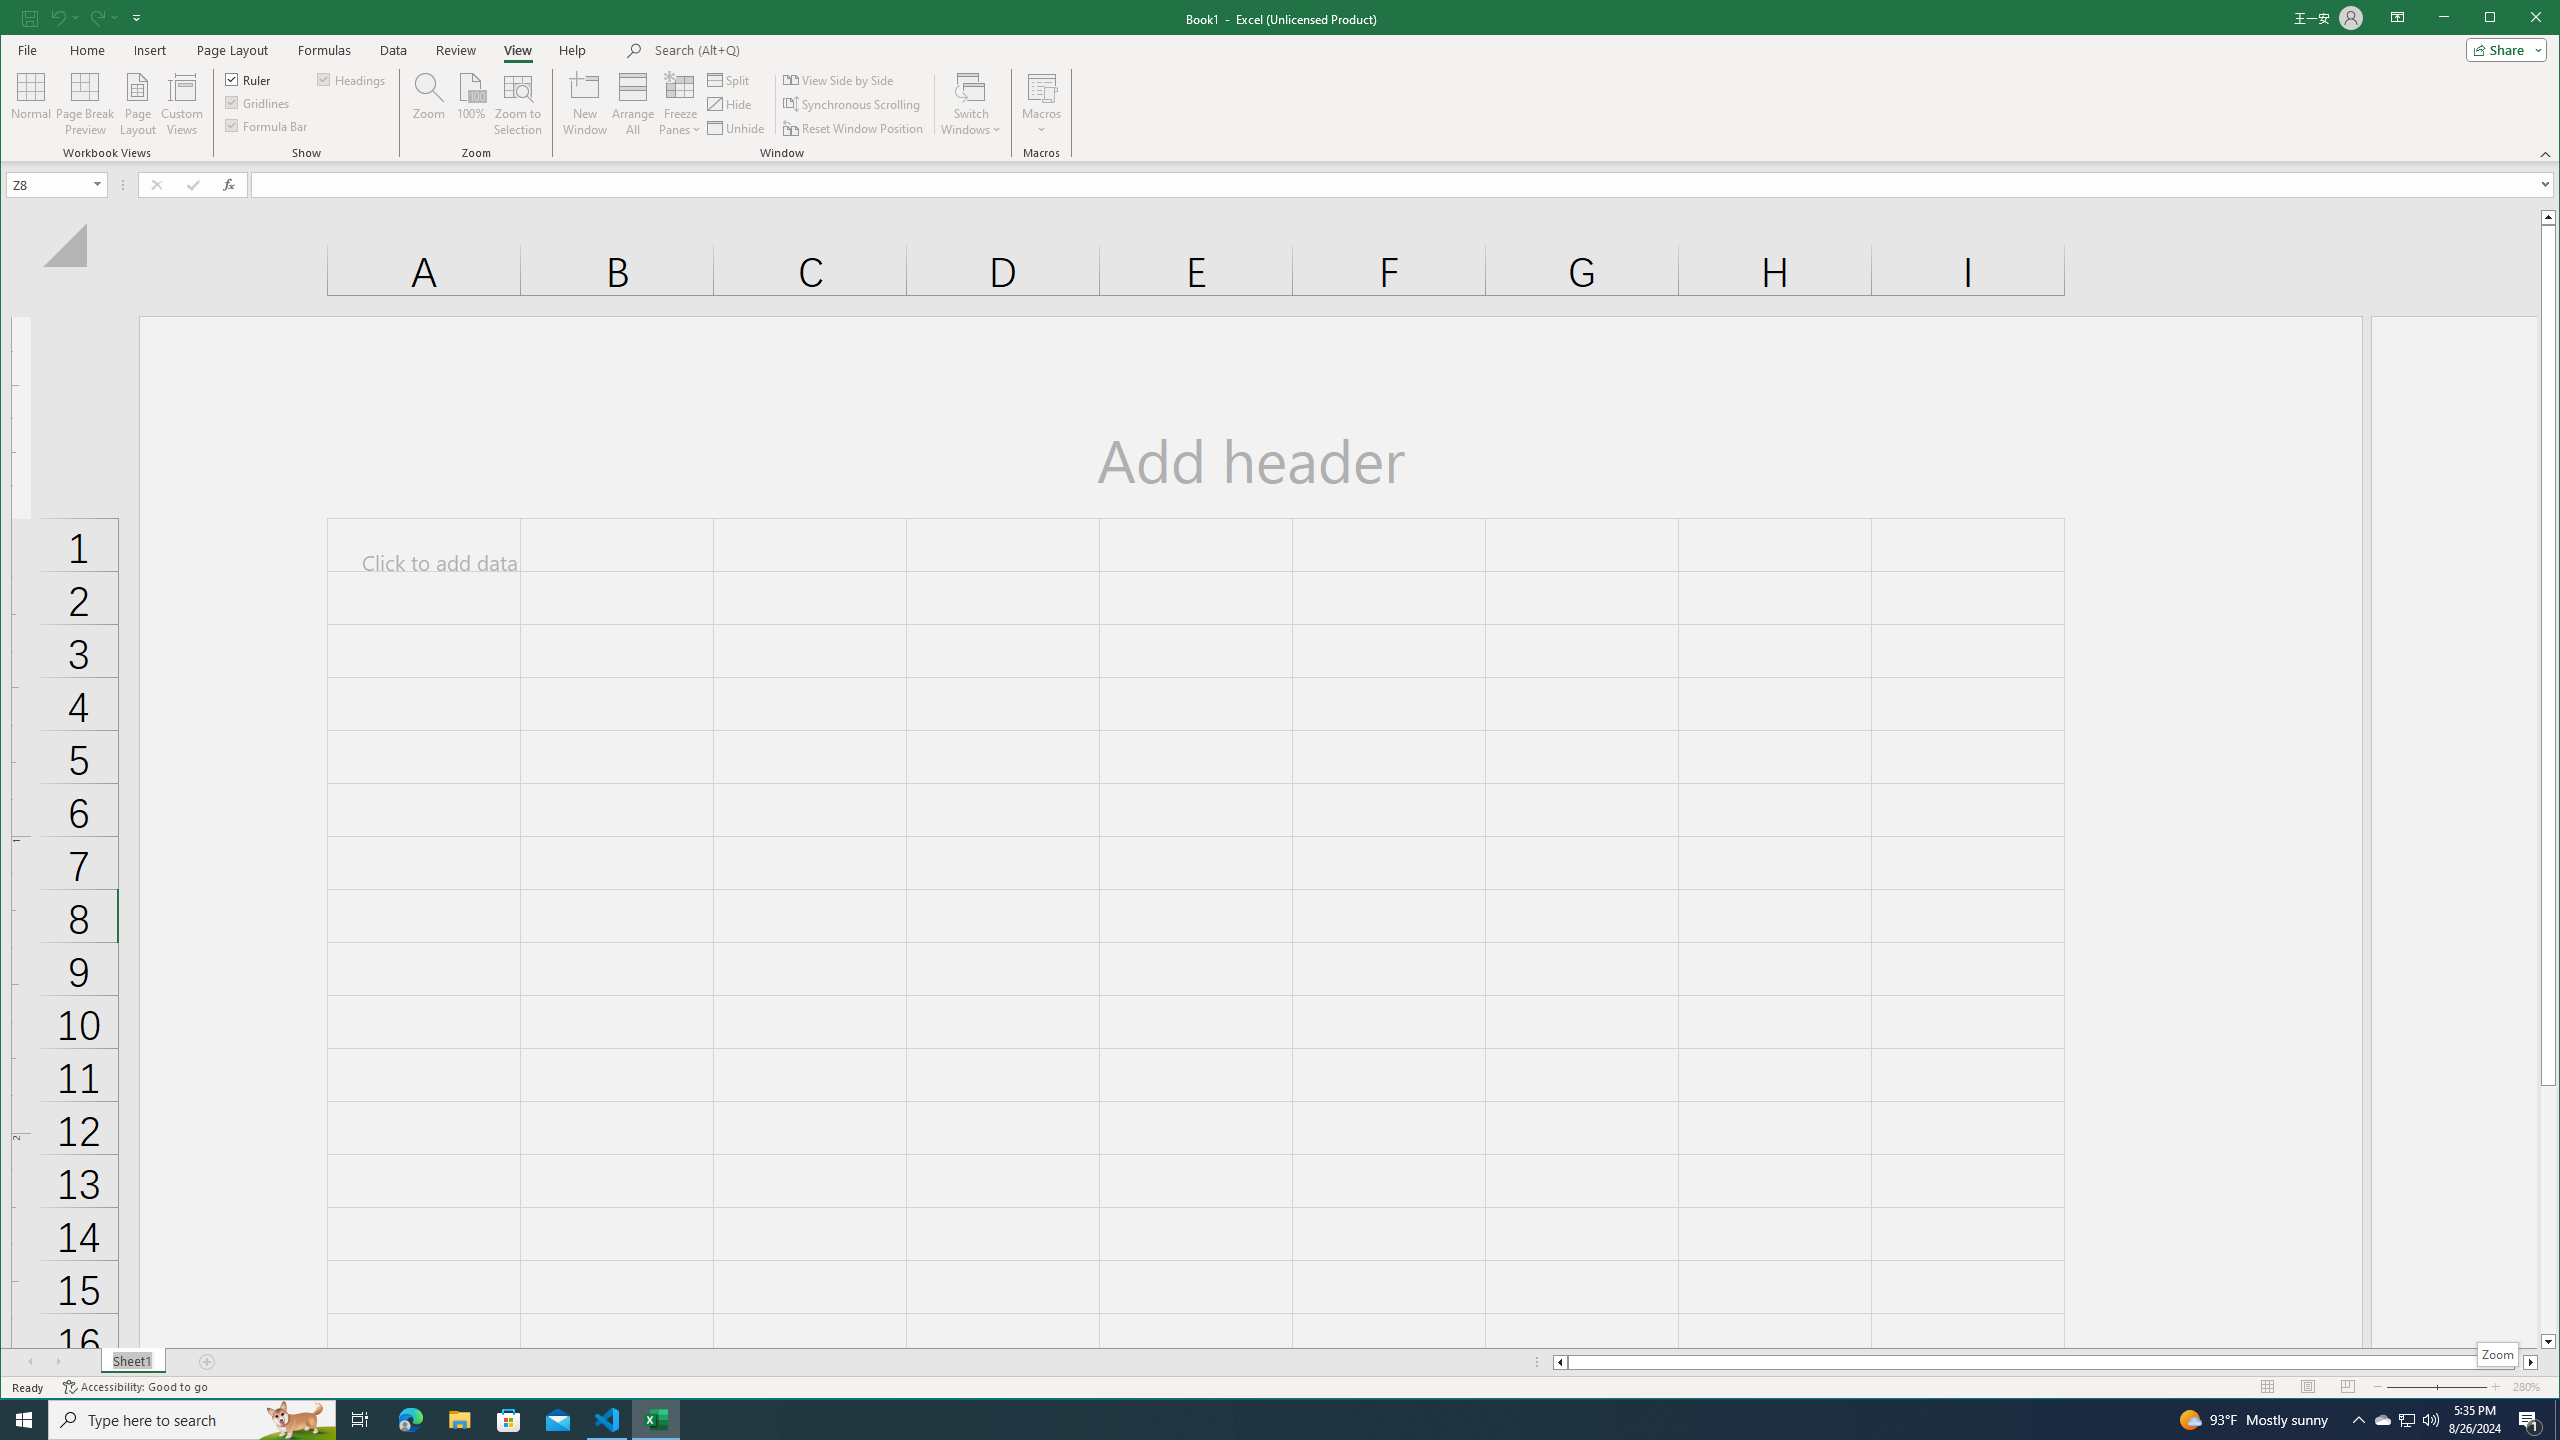  Describe the element at coordinates (2557, 1420) in the screenshot. I see `Help` at that location.